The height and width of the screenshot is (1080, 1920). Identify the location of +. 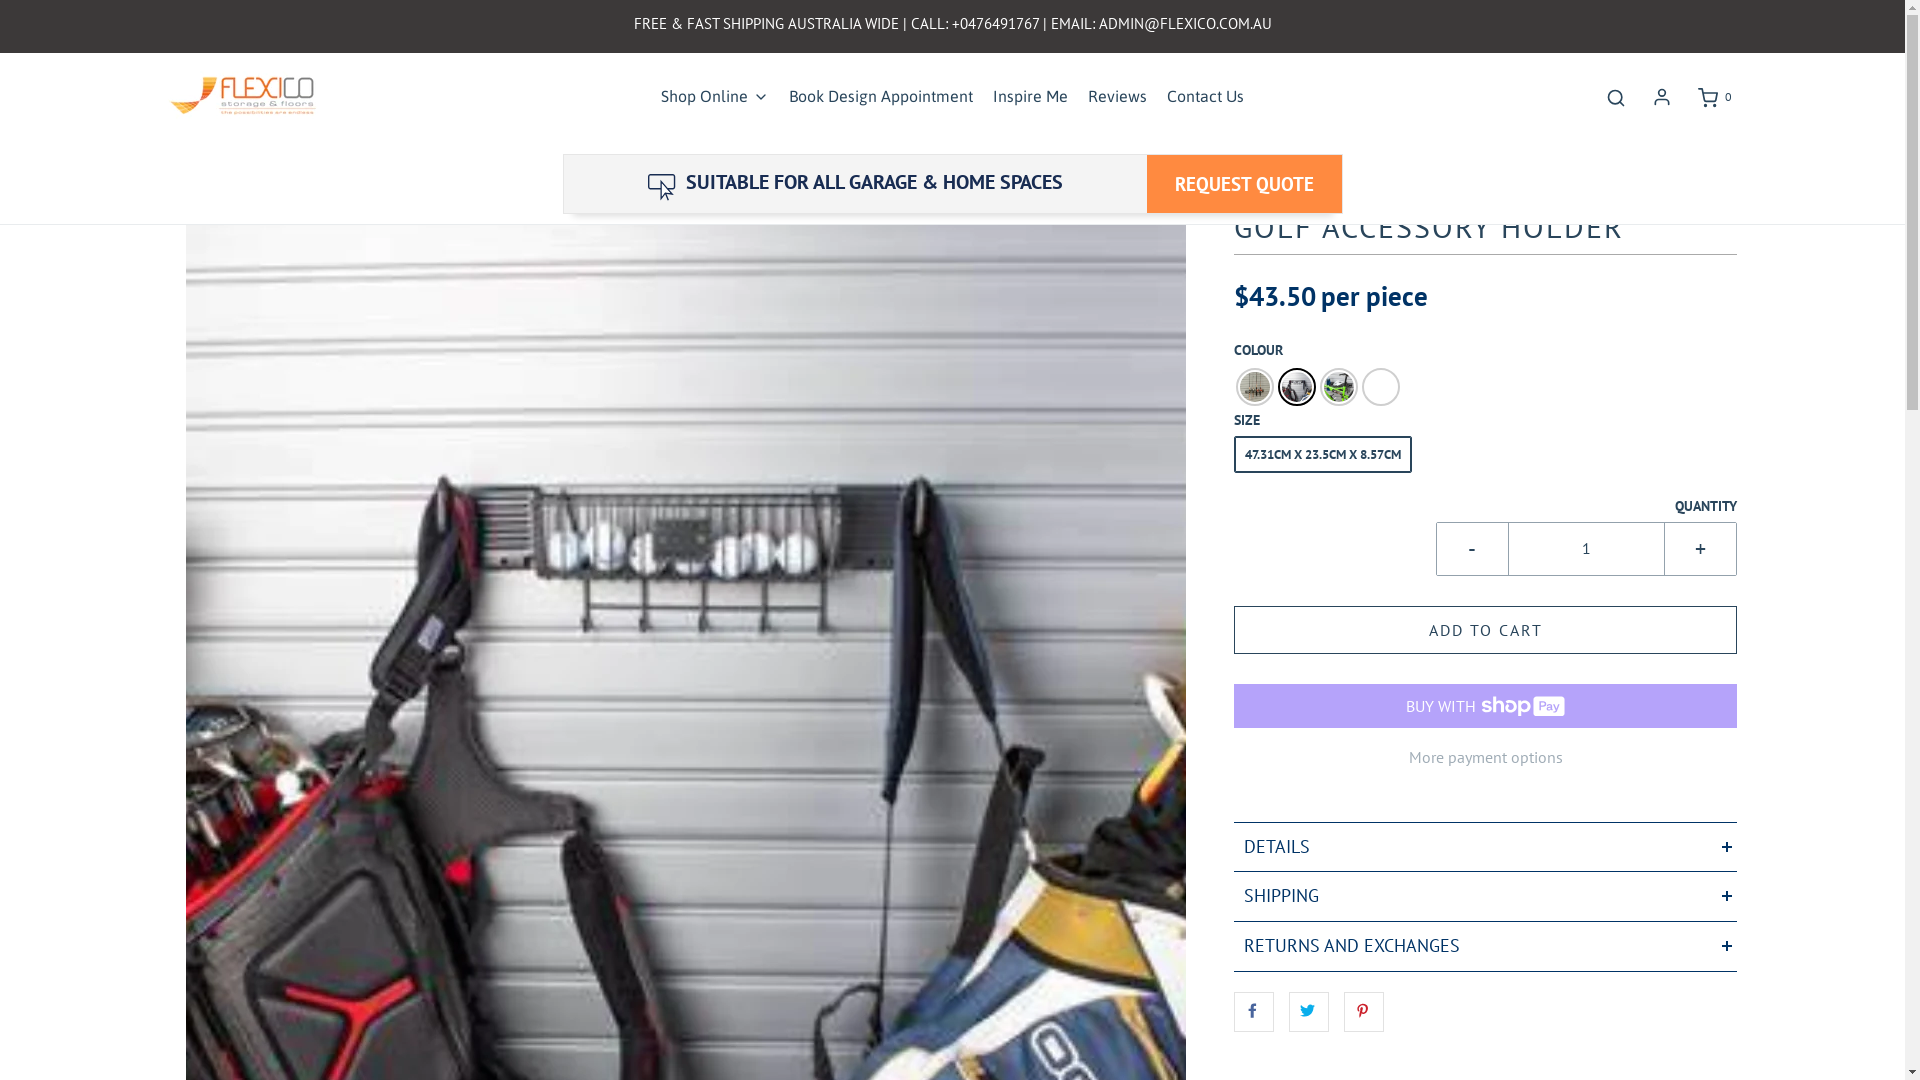
(1700, 549).